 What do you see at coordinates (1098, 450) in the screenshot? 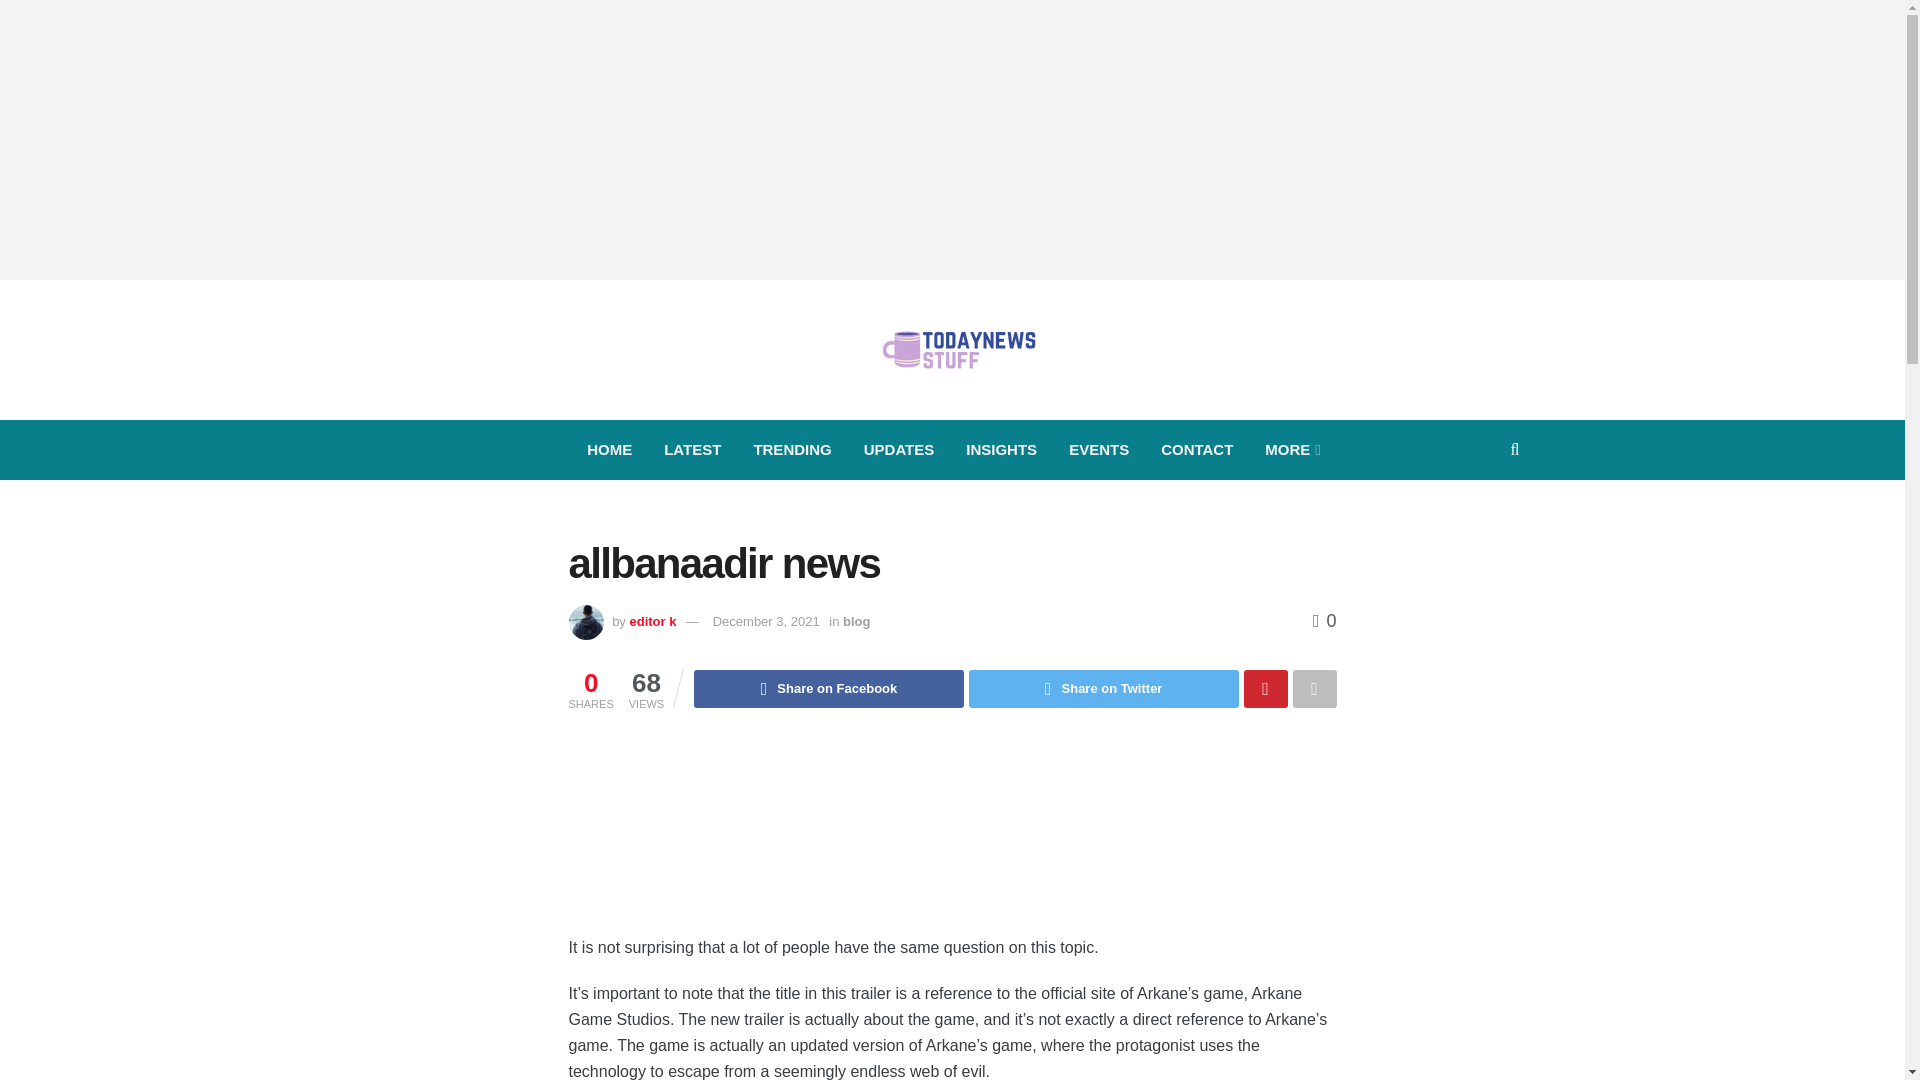
I see `EVENTS` at bounding box center [1098, 450].